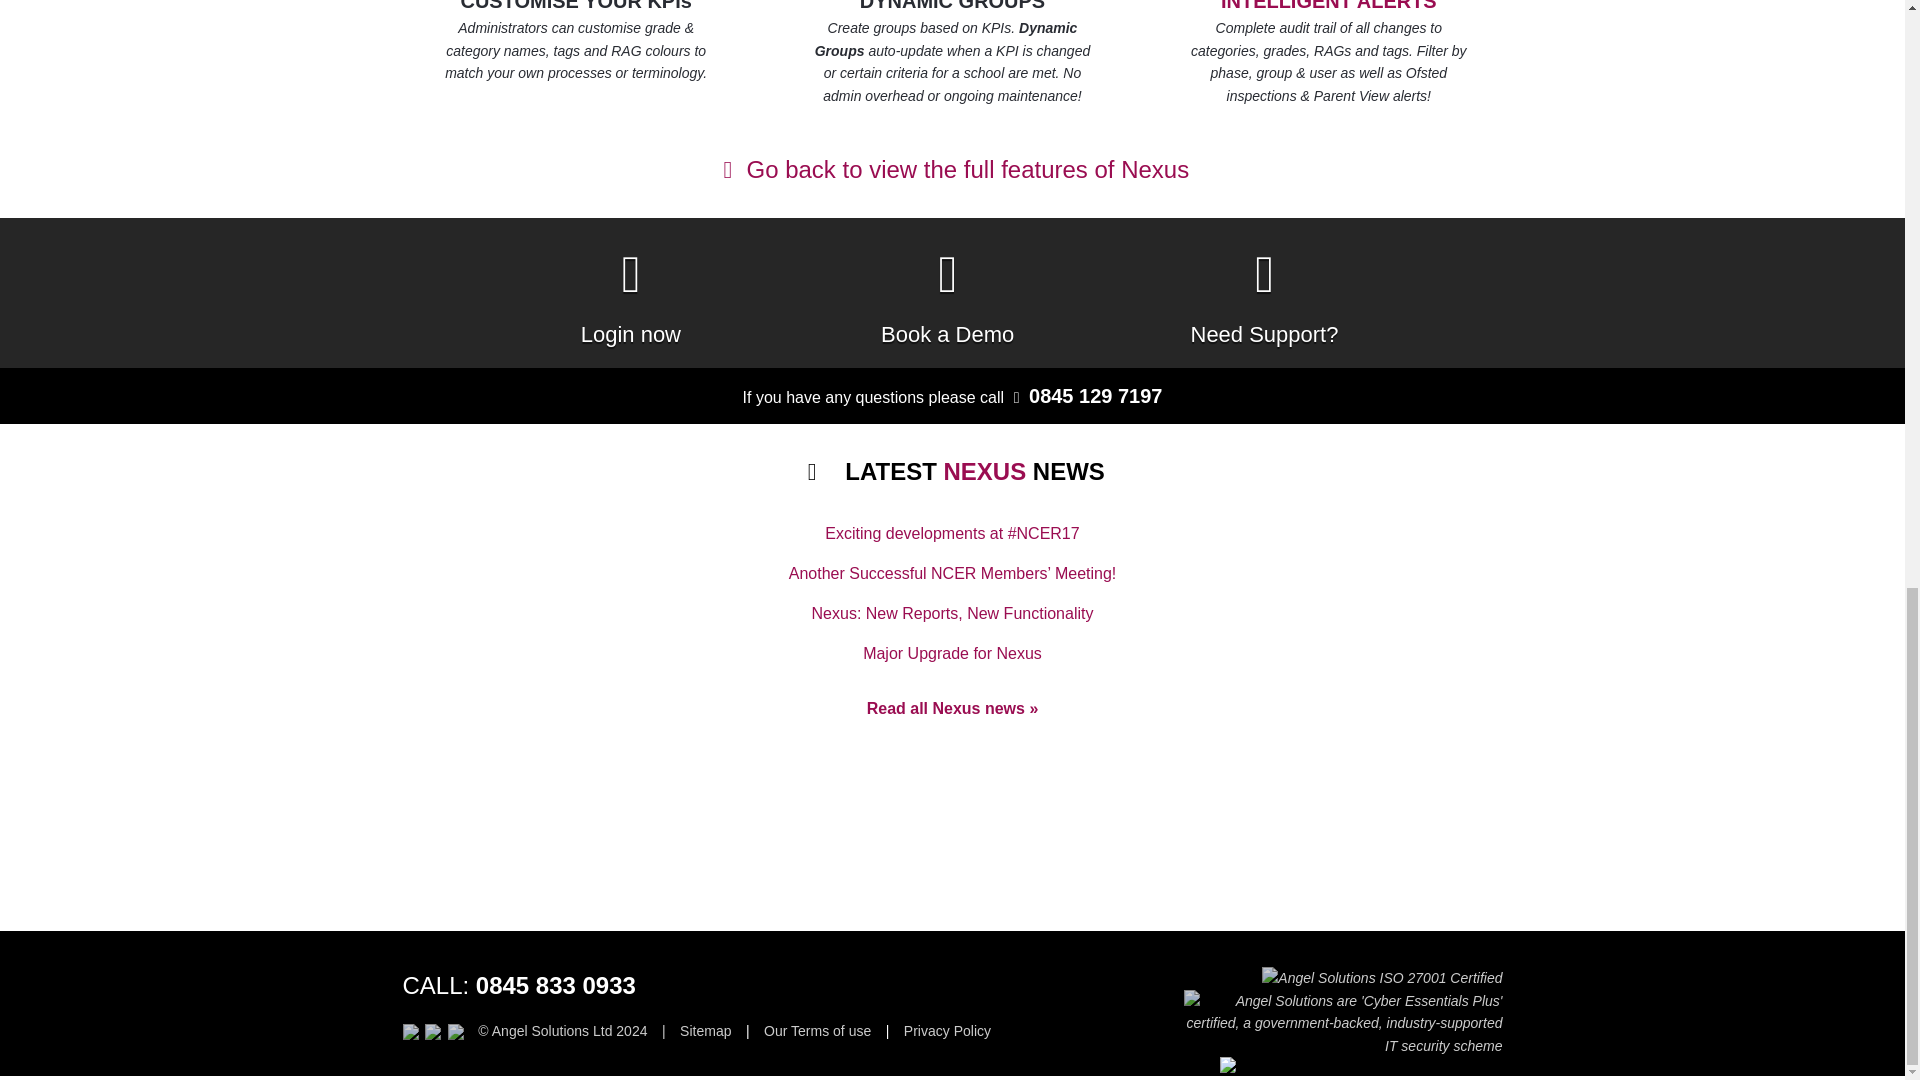 This screenshot has height=1080, width=1920. What do you see at coordinates (705, 1031) in the screenshot?
I see `Sitemap` at bounding box center [705, 1031].